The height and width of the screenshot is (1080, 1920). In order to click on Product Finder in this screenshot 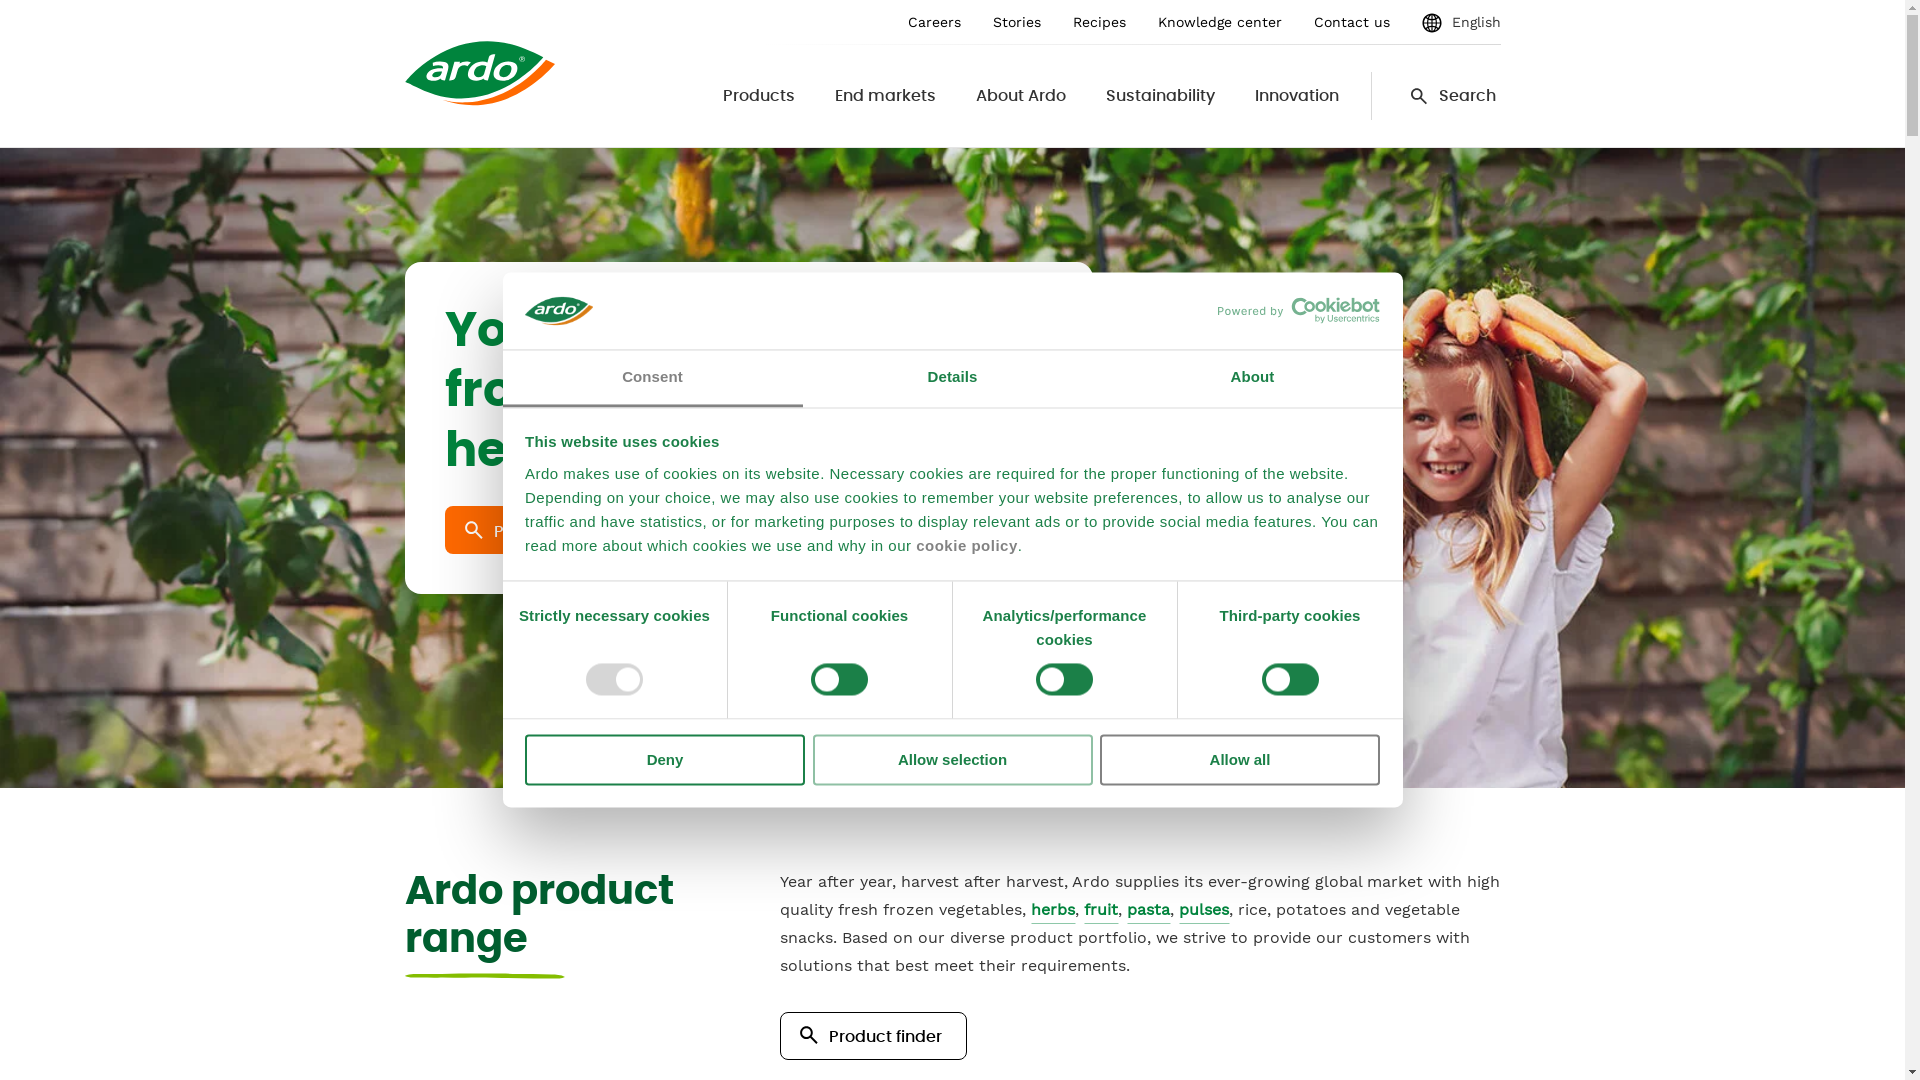, I will do `click(539, 530)`.